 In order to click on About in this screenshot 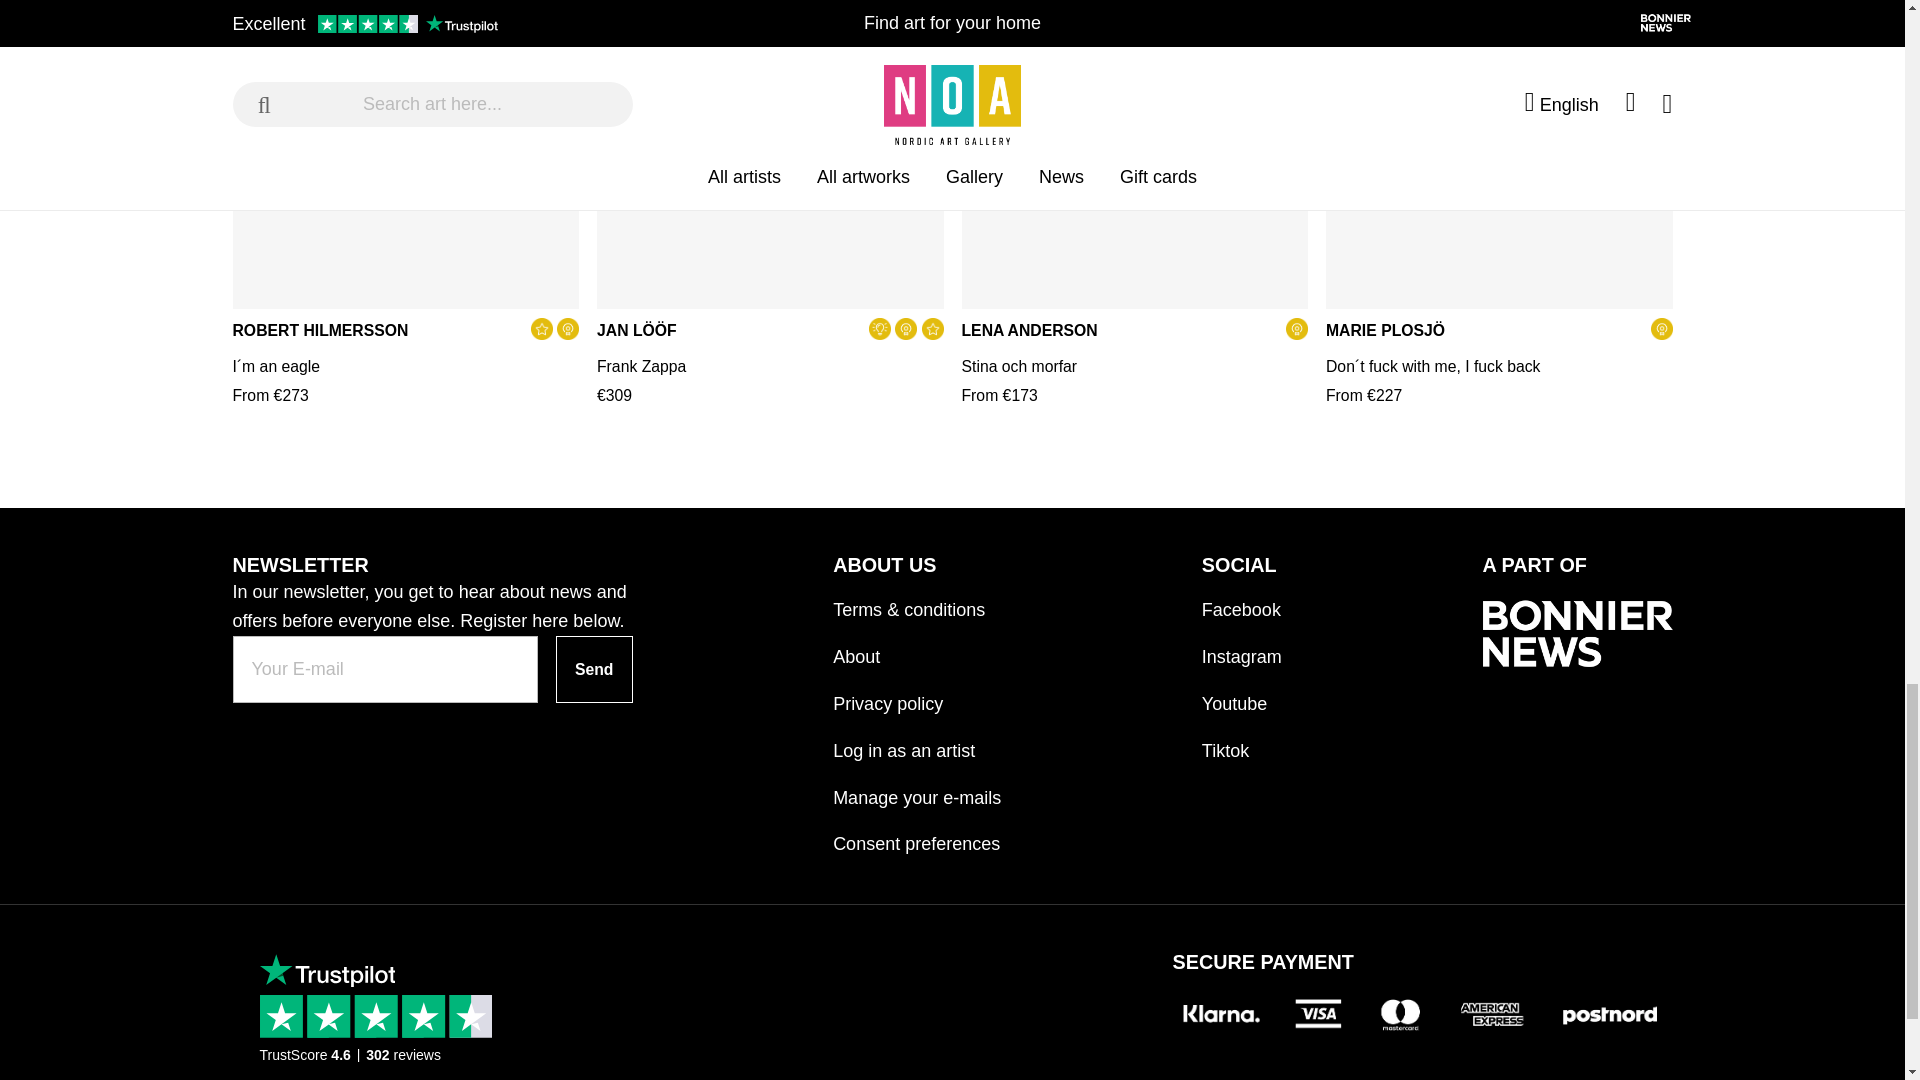, I will do `click(916, 648)`.